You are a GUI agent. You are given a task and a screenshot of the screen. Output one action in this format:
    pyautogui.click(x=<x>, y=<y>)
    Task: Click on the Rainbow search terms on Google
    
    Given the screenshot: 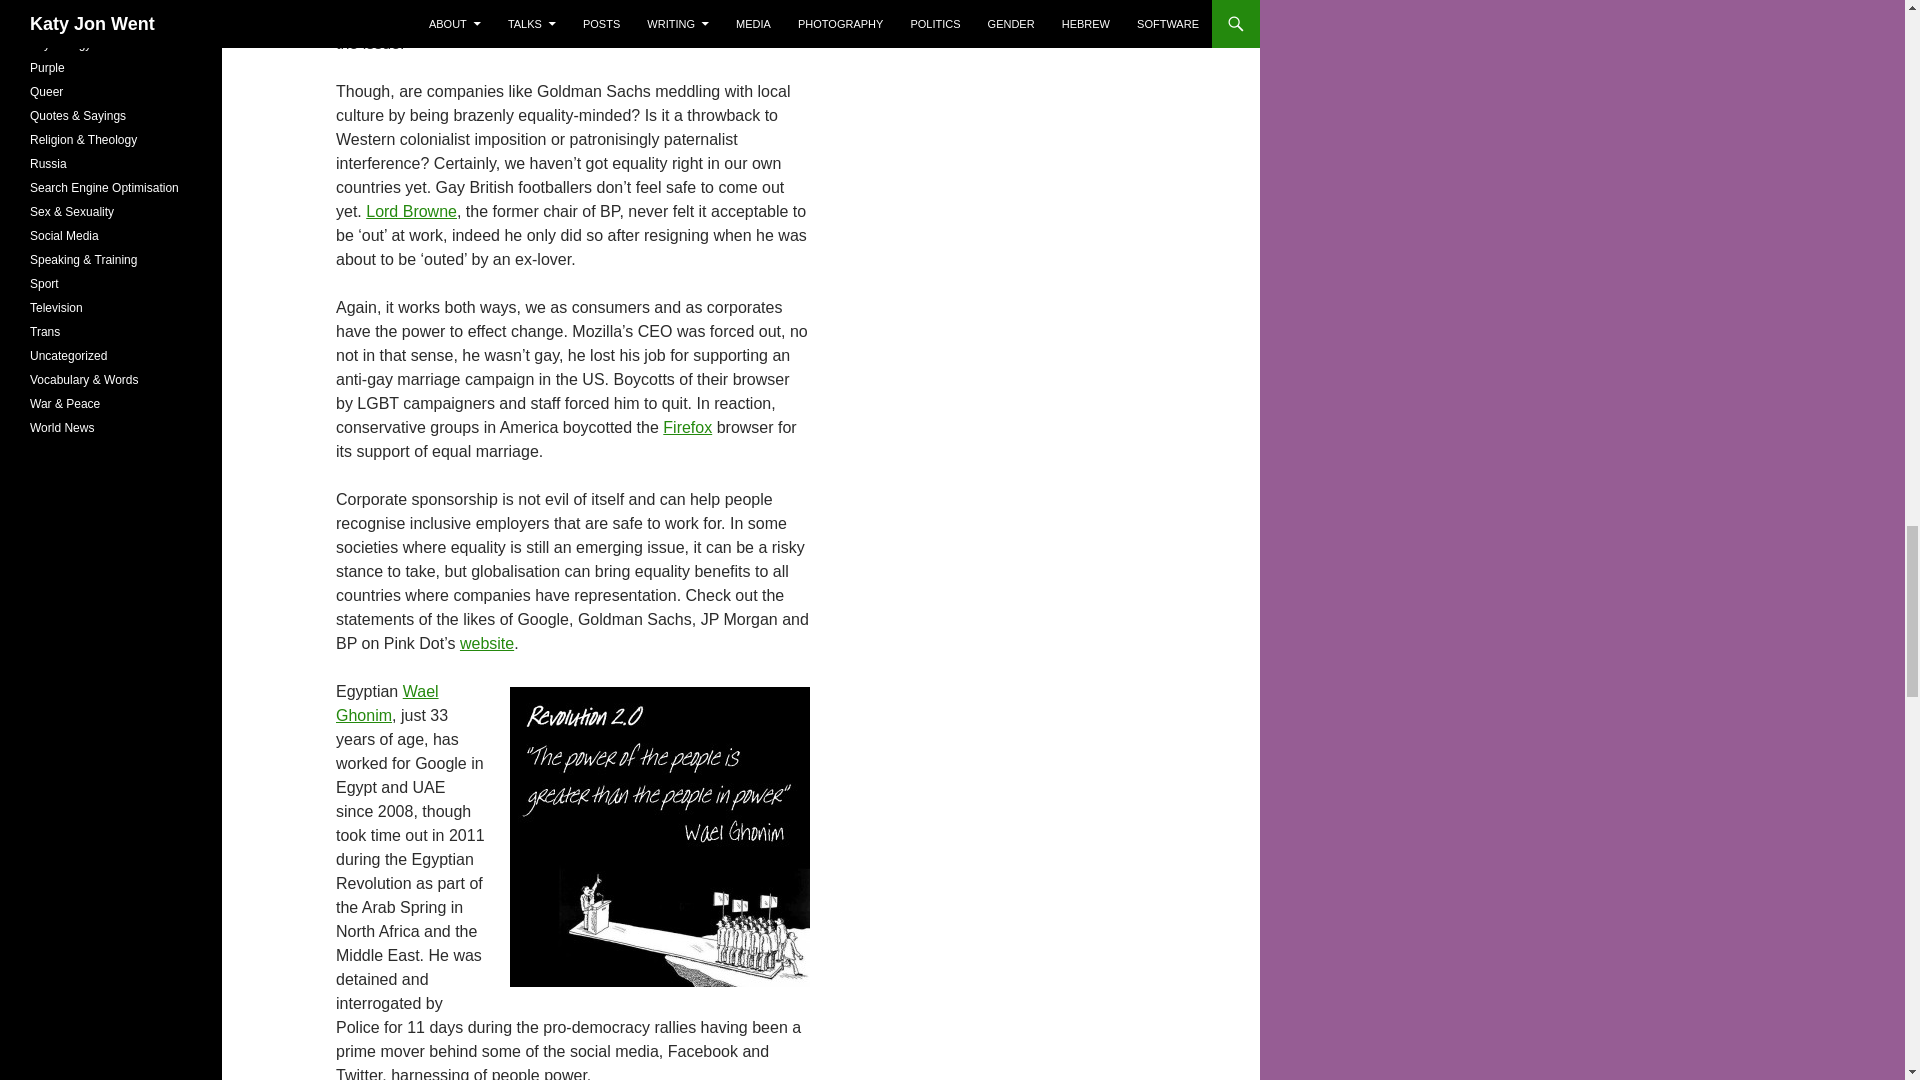 What is the action you would take?
    pyautogui.click(x=556, y=14)
    